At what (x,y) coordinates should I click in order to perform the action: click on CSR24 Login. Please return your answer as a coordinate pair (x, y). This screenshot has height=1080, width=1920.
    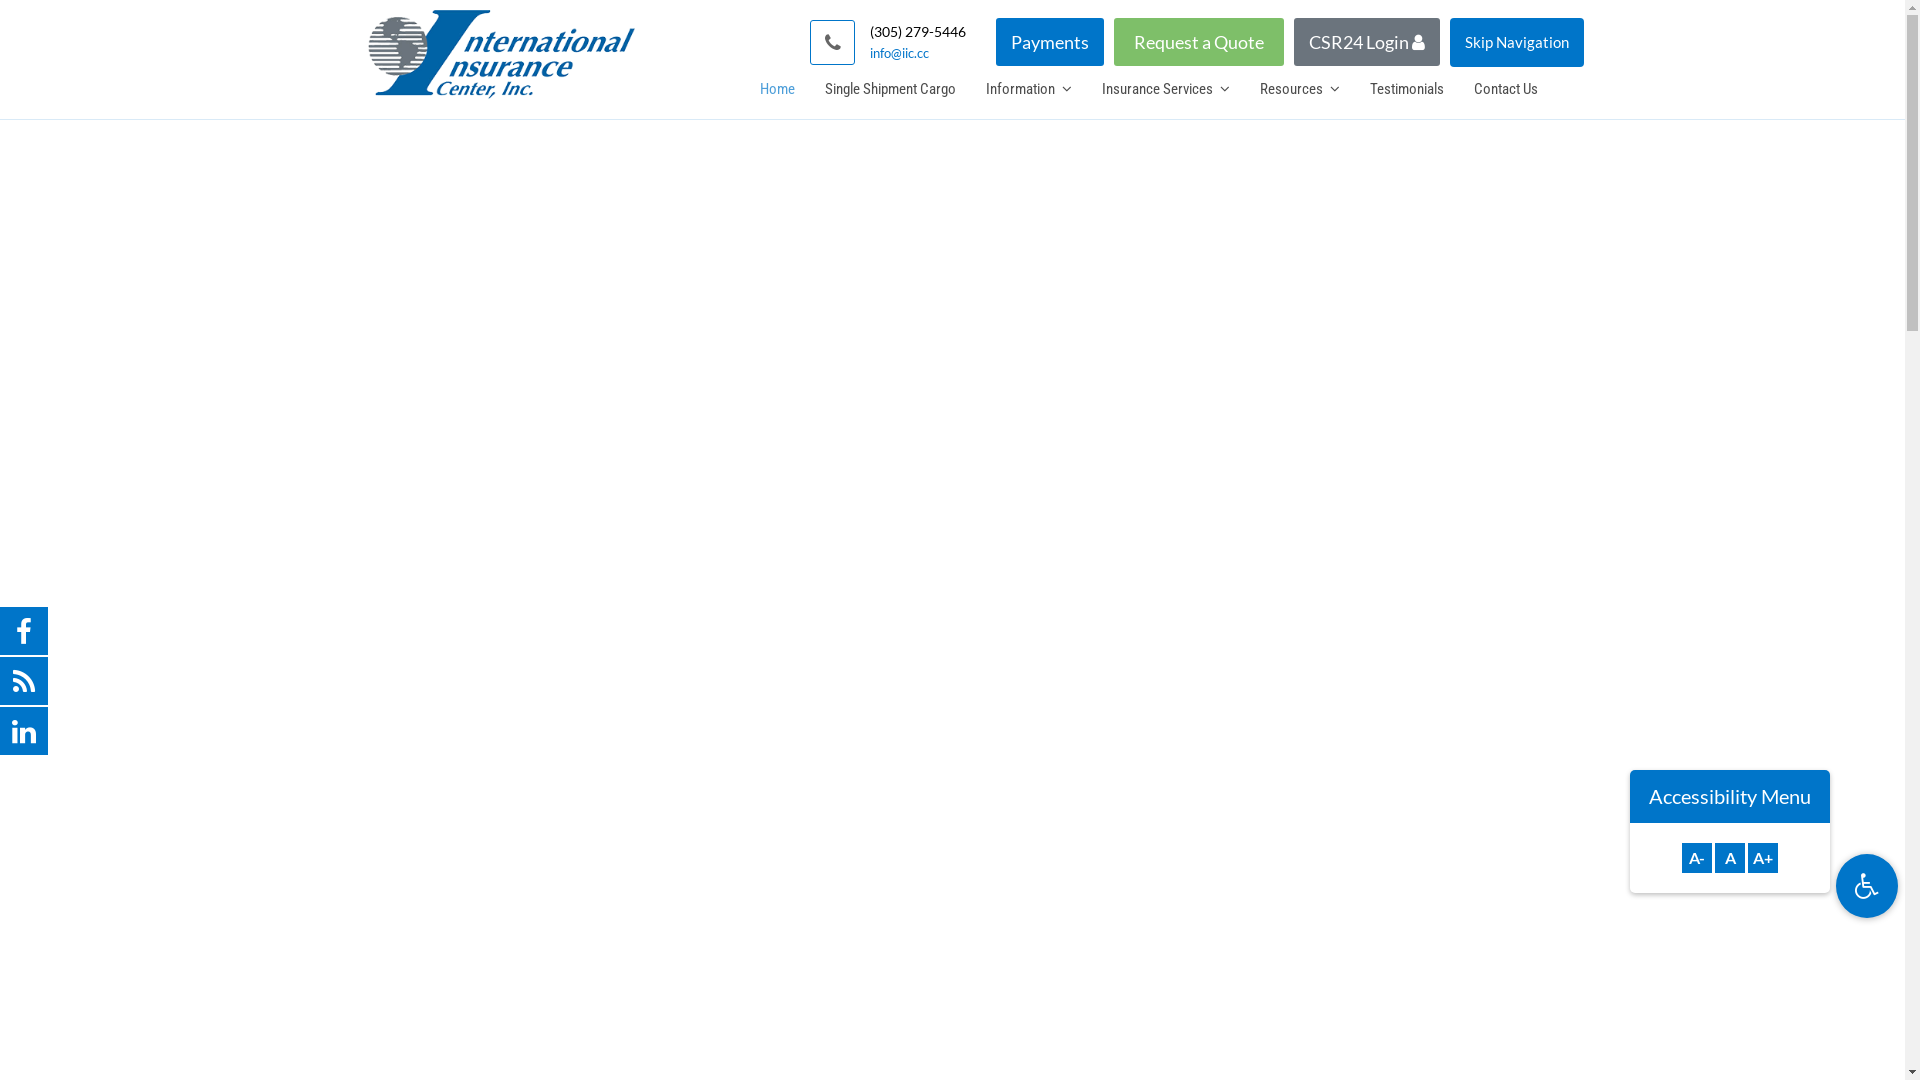
    Looking at the image, I should click on (1367, 42).